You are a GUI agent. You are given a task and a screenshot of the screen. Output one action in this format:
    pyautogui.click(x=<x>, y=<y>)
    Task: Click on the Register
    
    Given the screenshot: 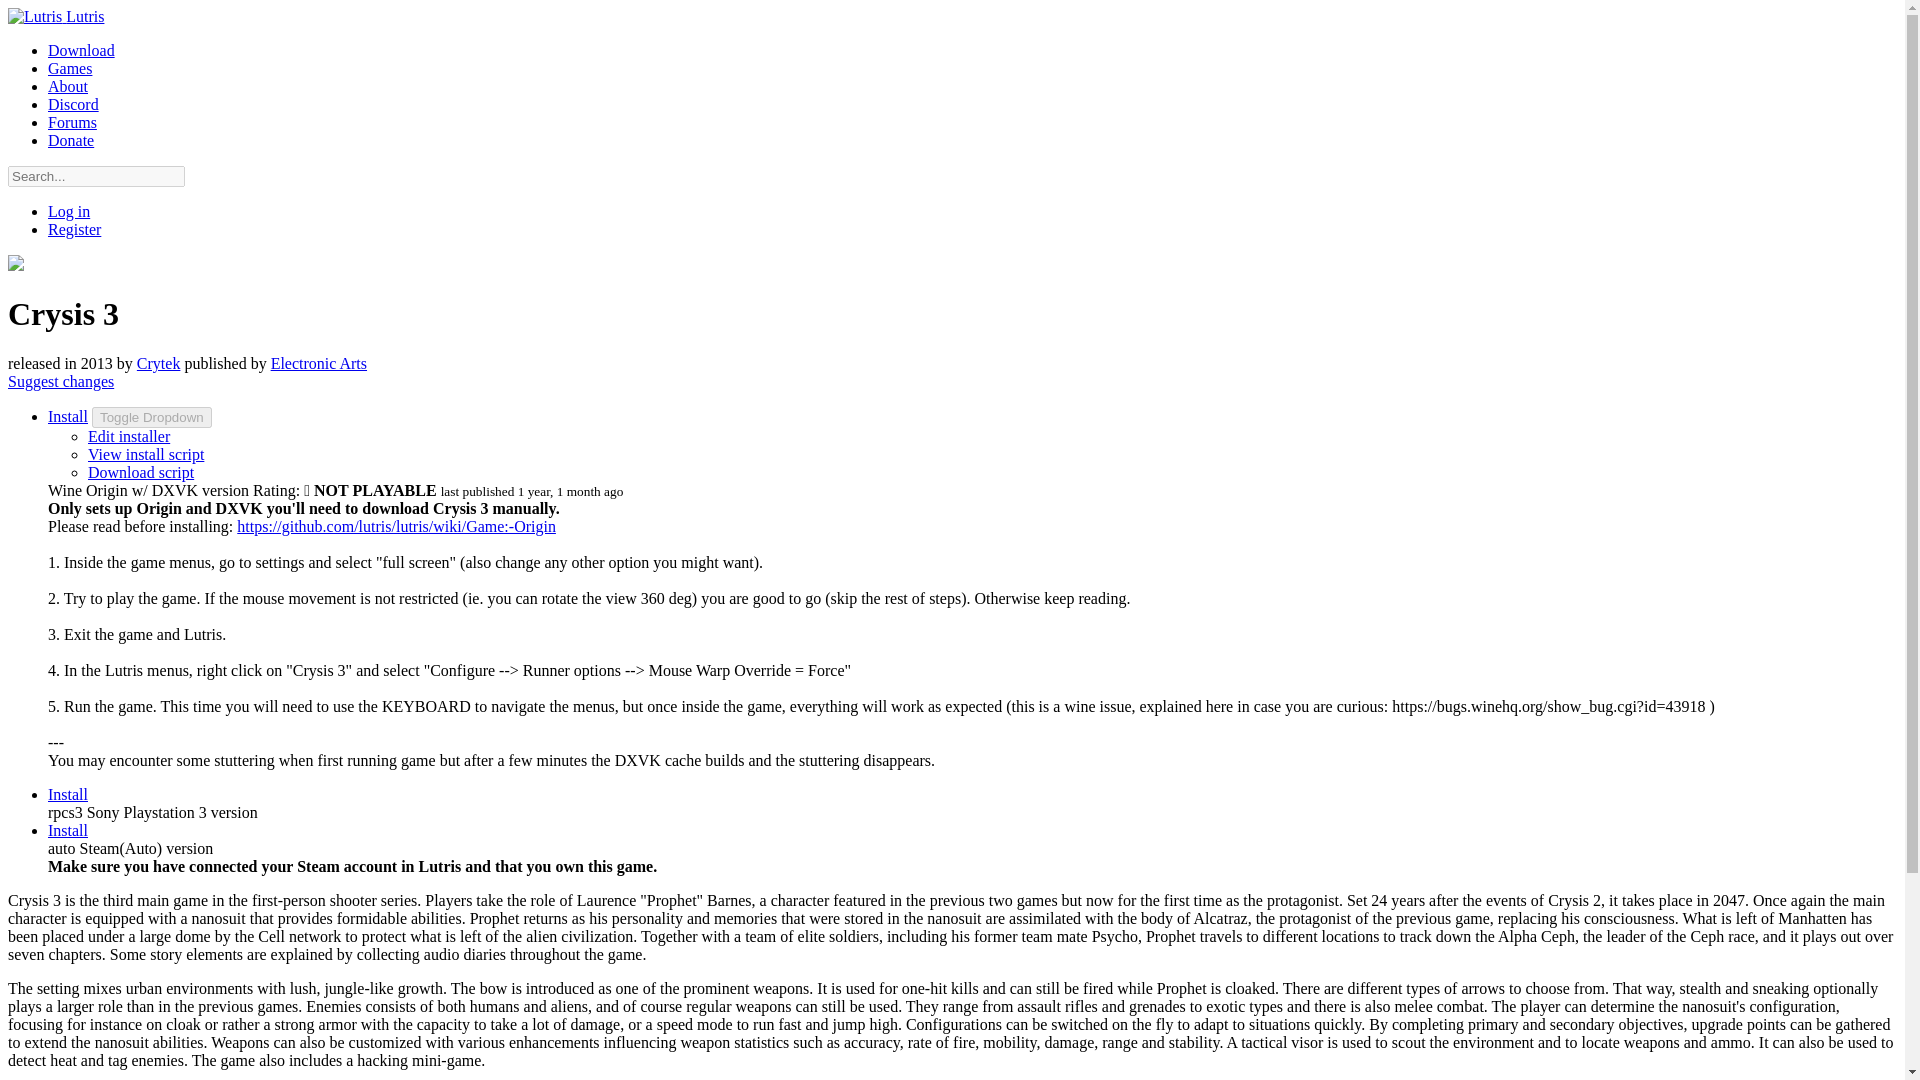 What is the action you would take?
    pyautogui.click(x=74, y=229)
    